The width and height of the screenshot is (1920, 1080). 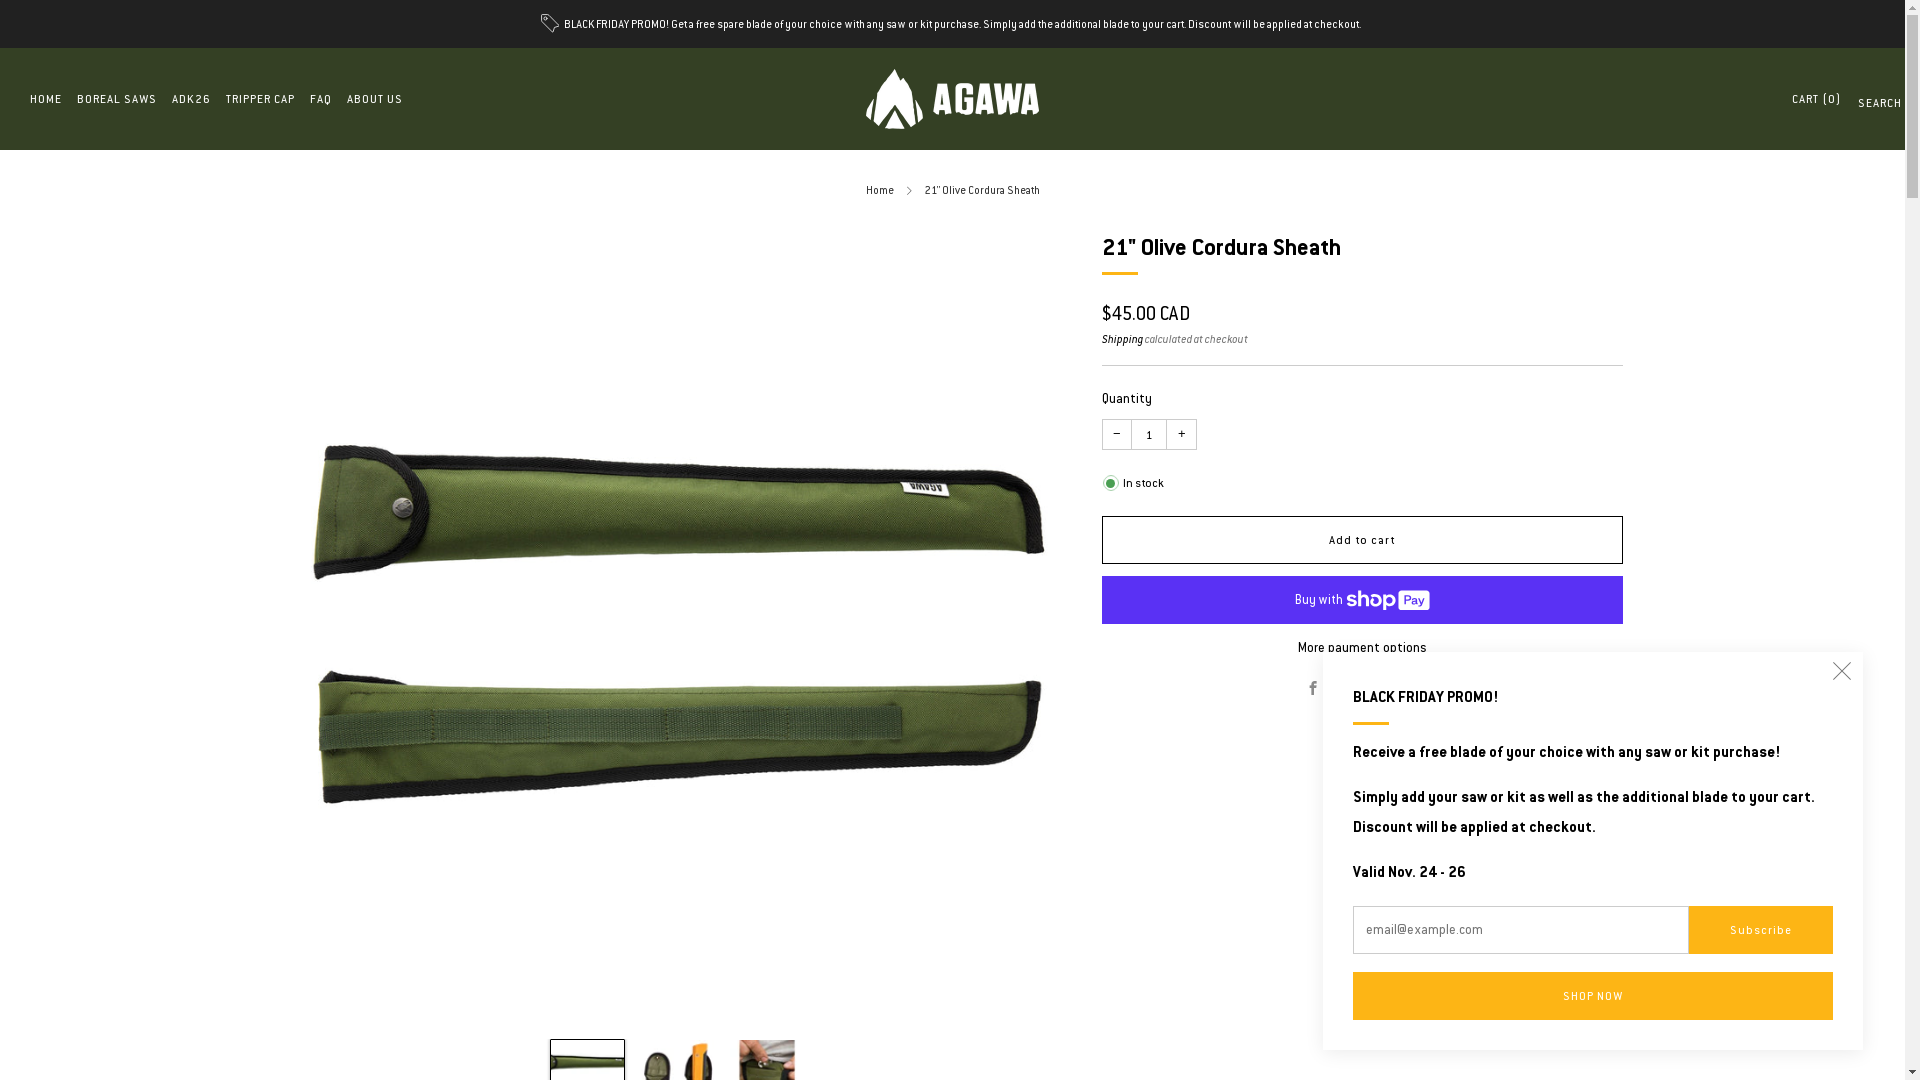 I want to click on FAQ, so click(x=321, y=98).